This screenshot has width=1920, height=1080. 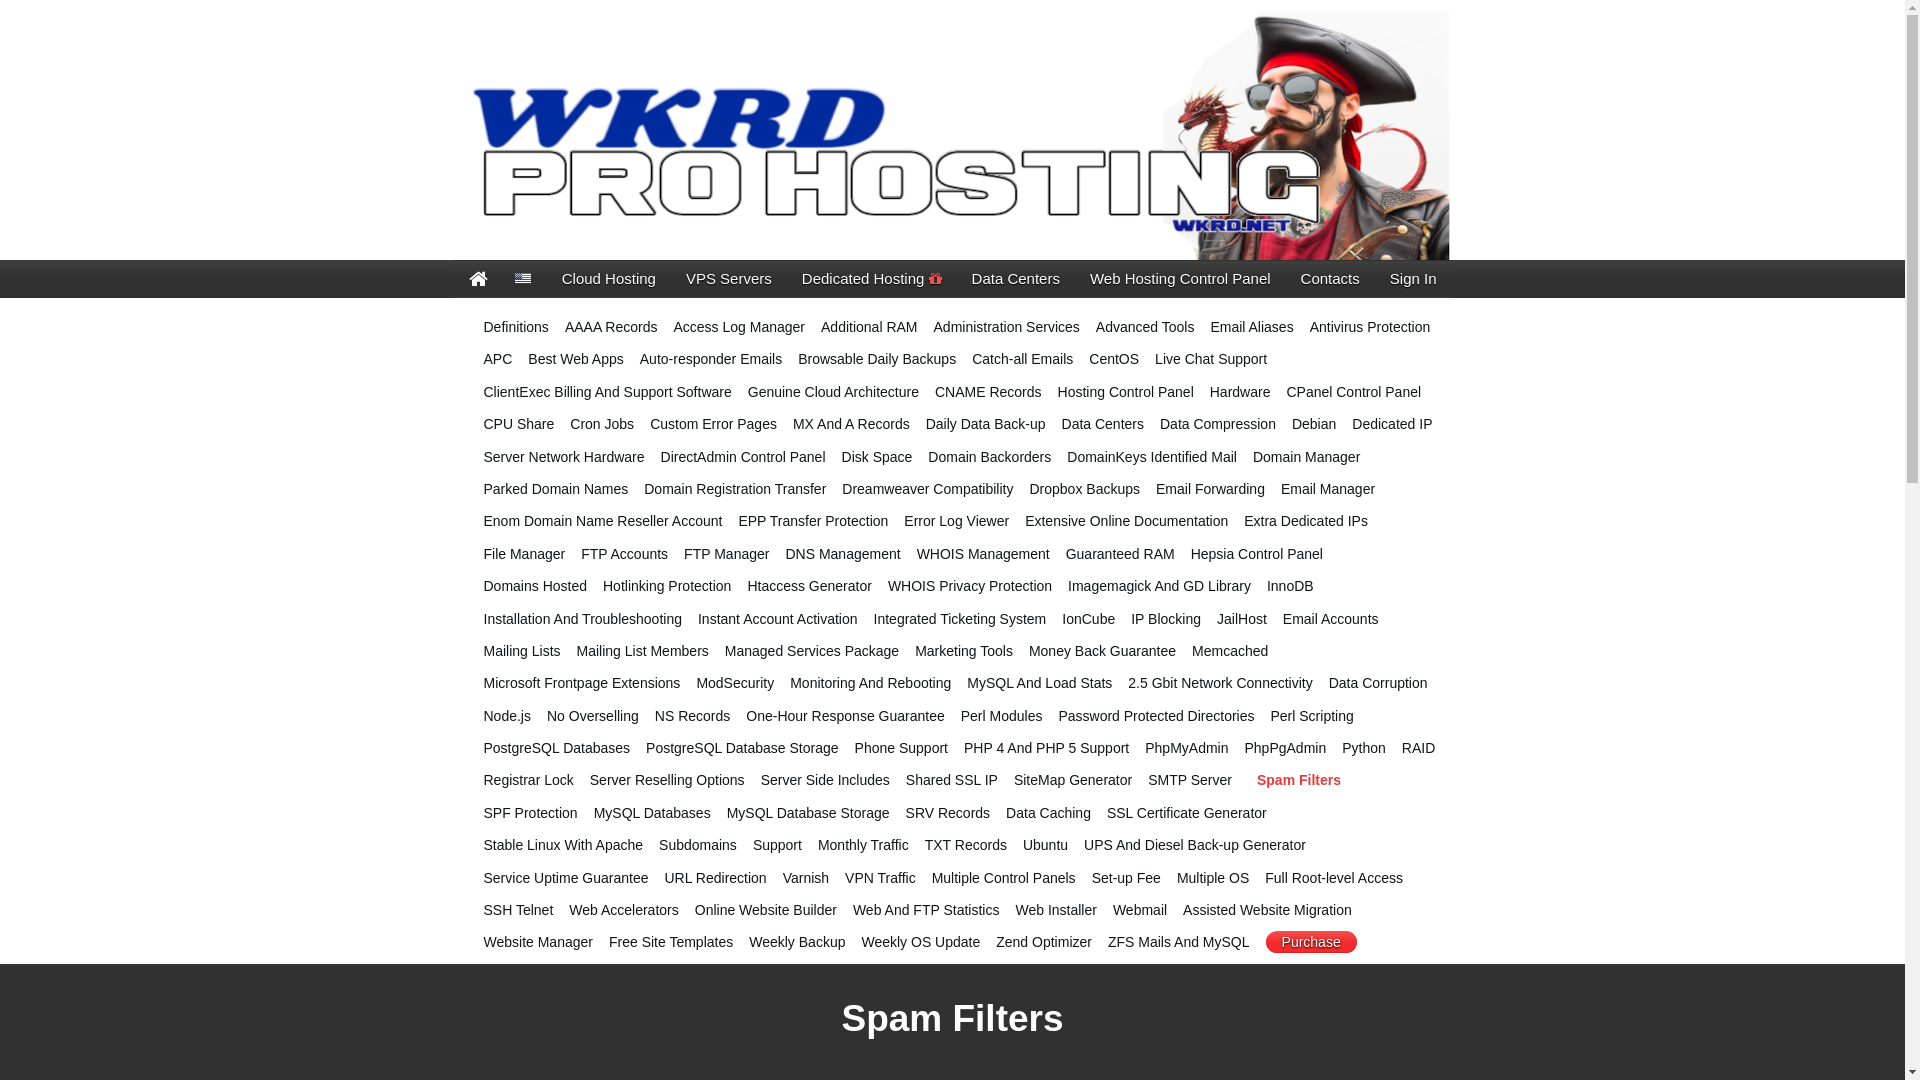 I want to click on Definitions, so click(x=516, y=327).